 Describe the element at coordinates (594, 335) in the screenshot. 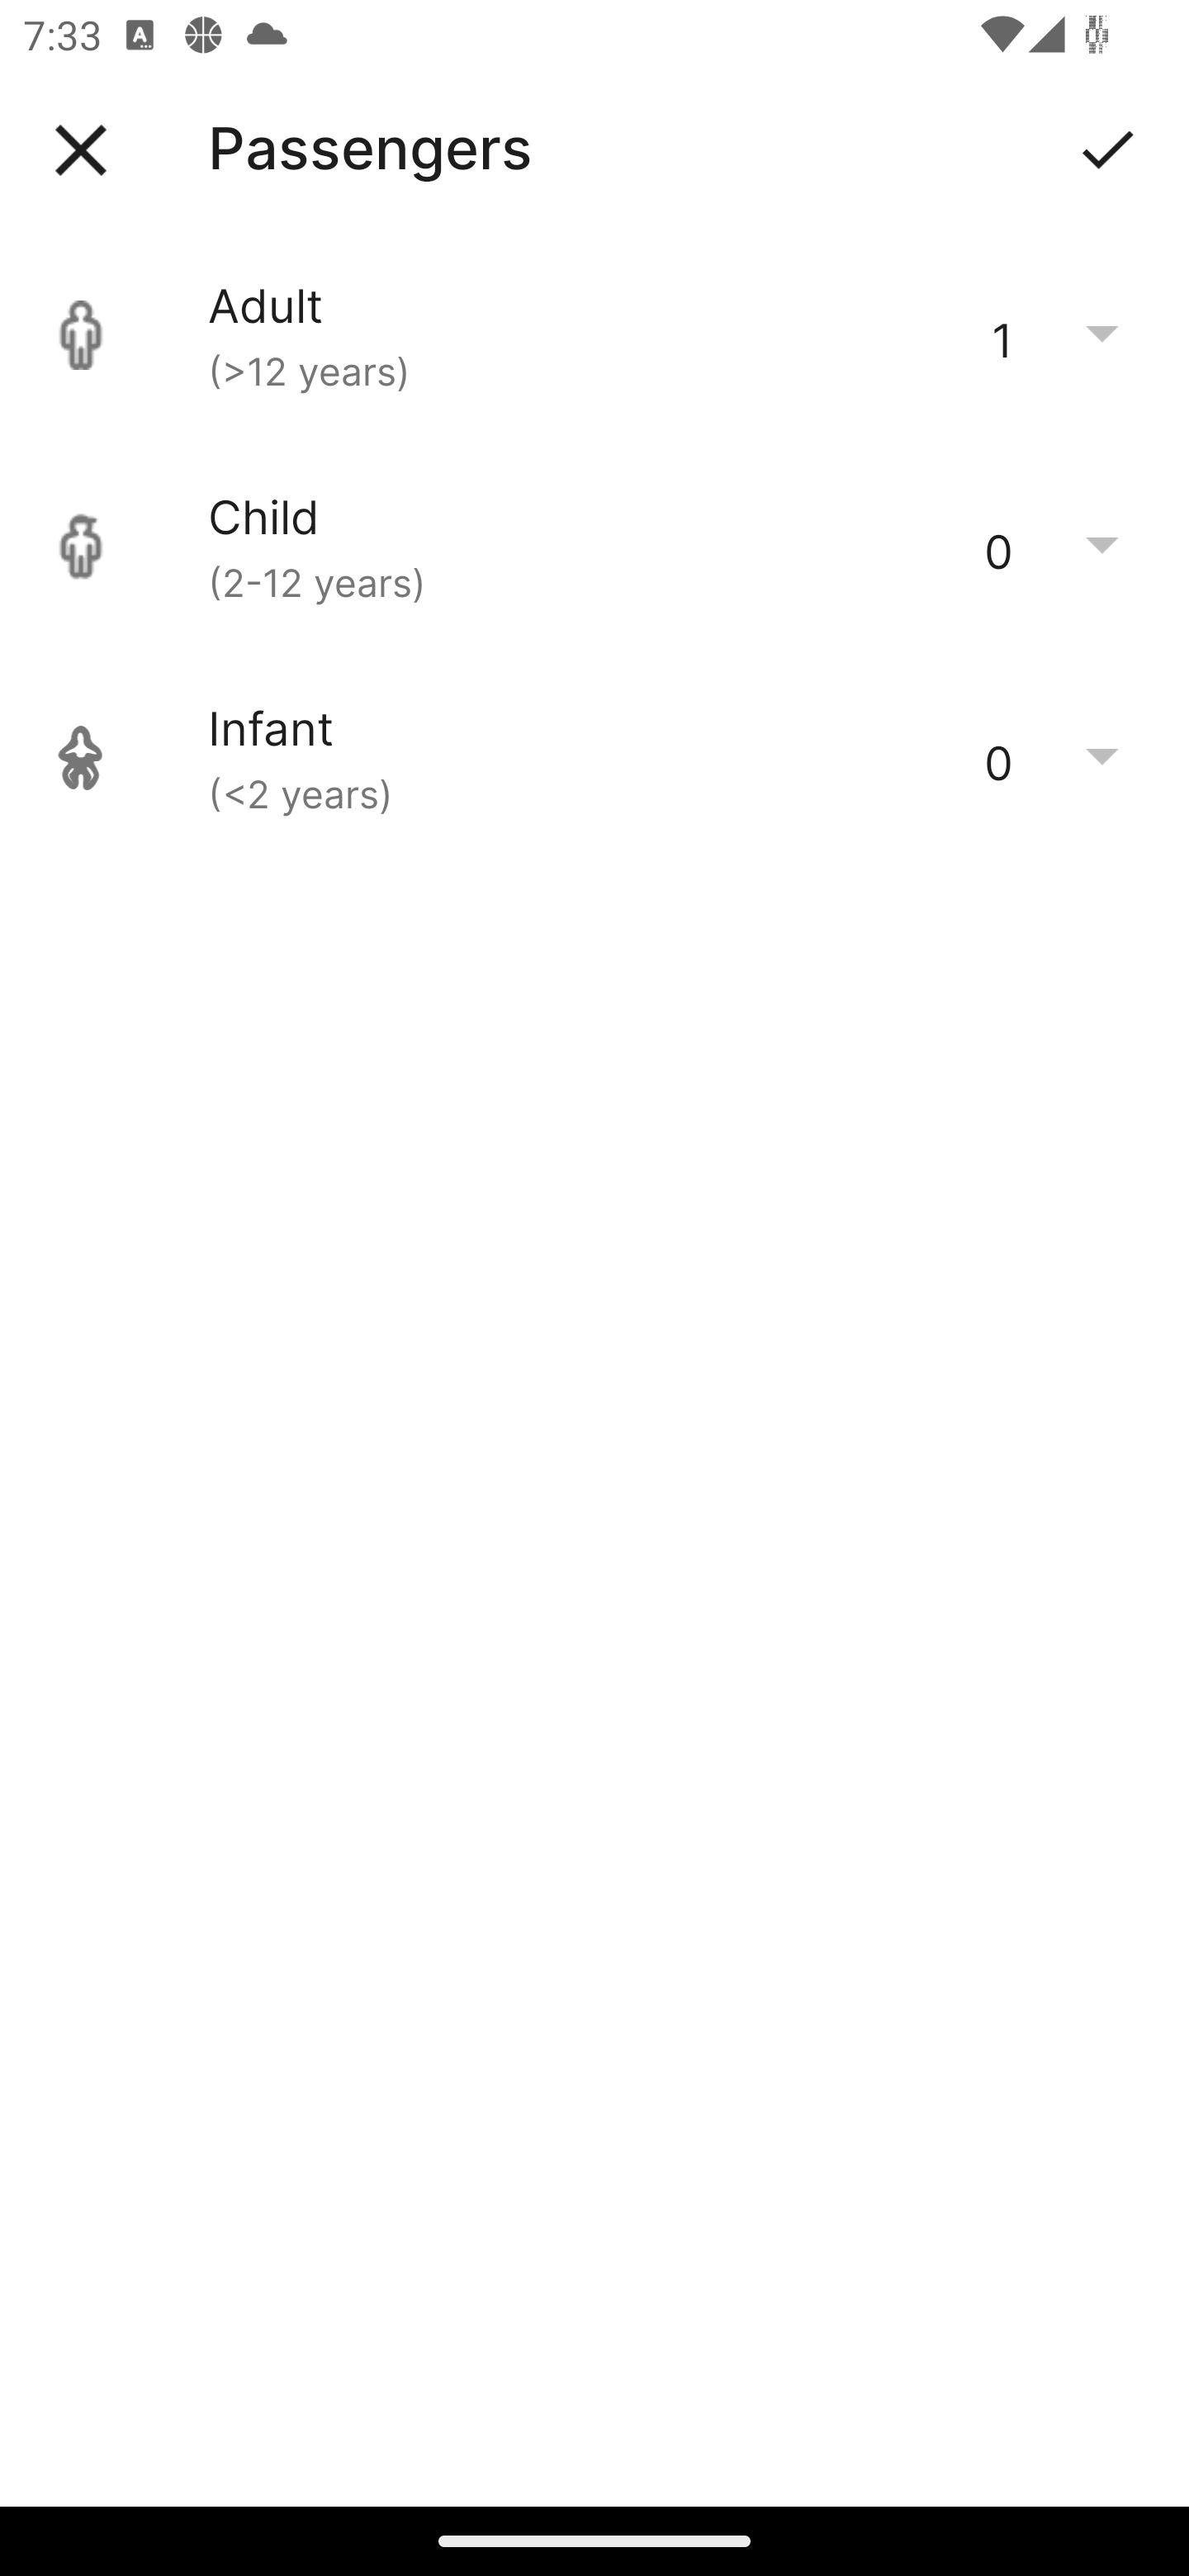

I see `Adult (>12 years) 1` at that location.